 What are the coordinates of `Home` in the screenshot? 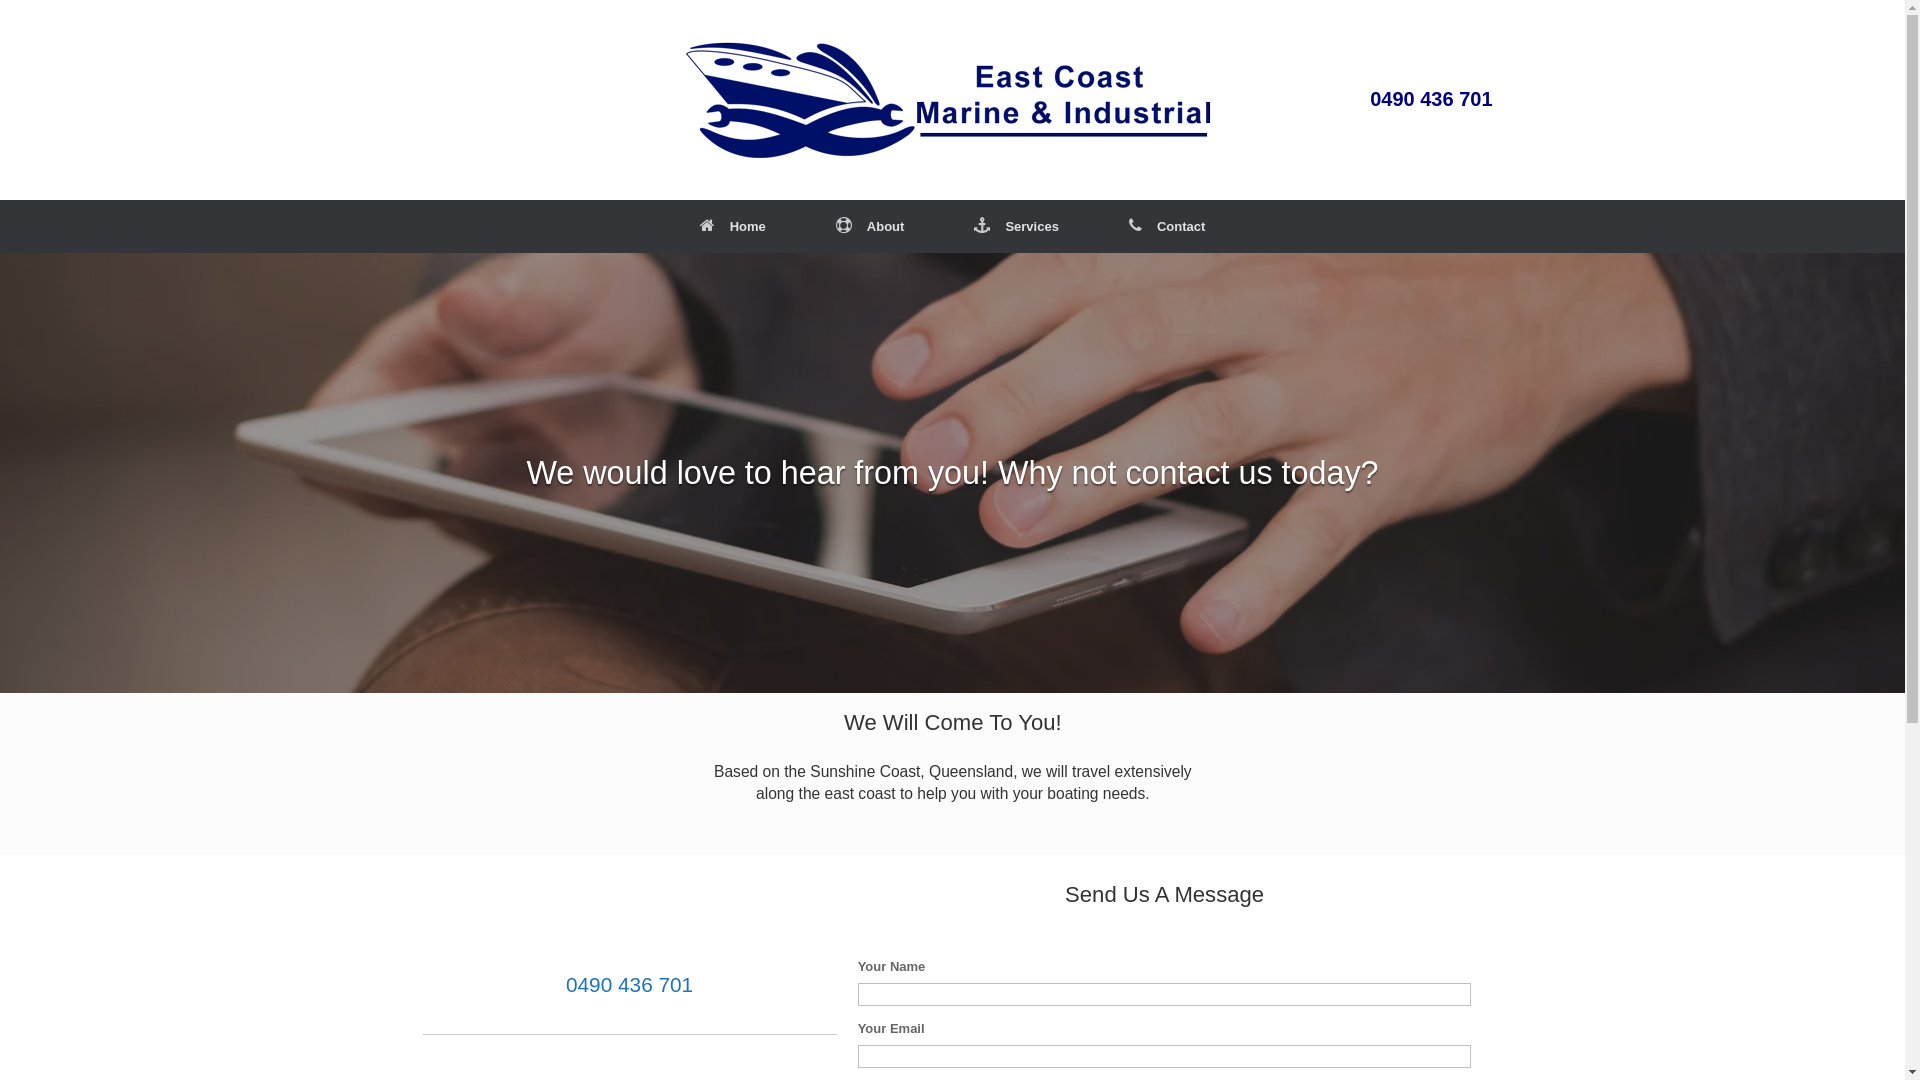 It's located at (733, 226).